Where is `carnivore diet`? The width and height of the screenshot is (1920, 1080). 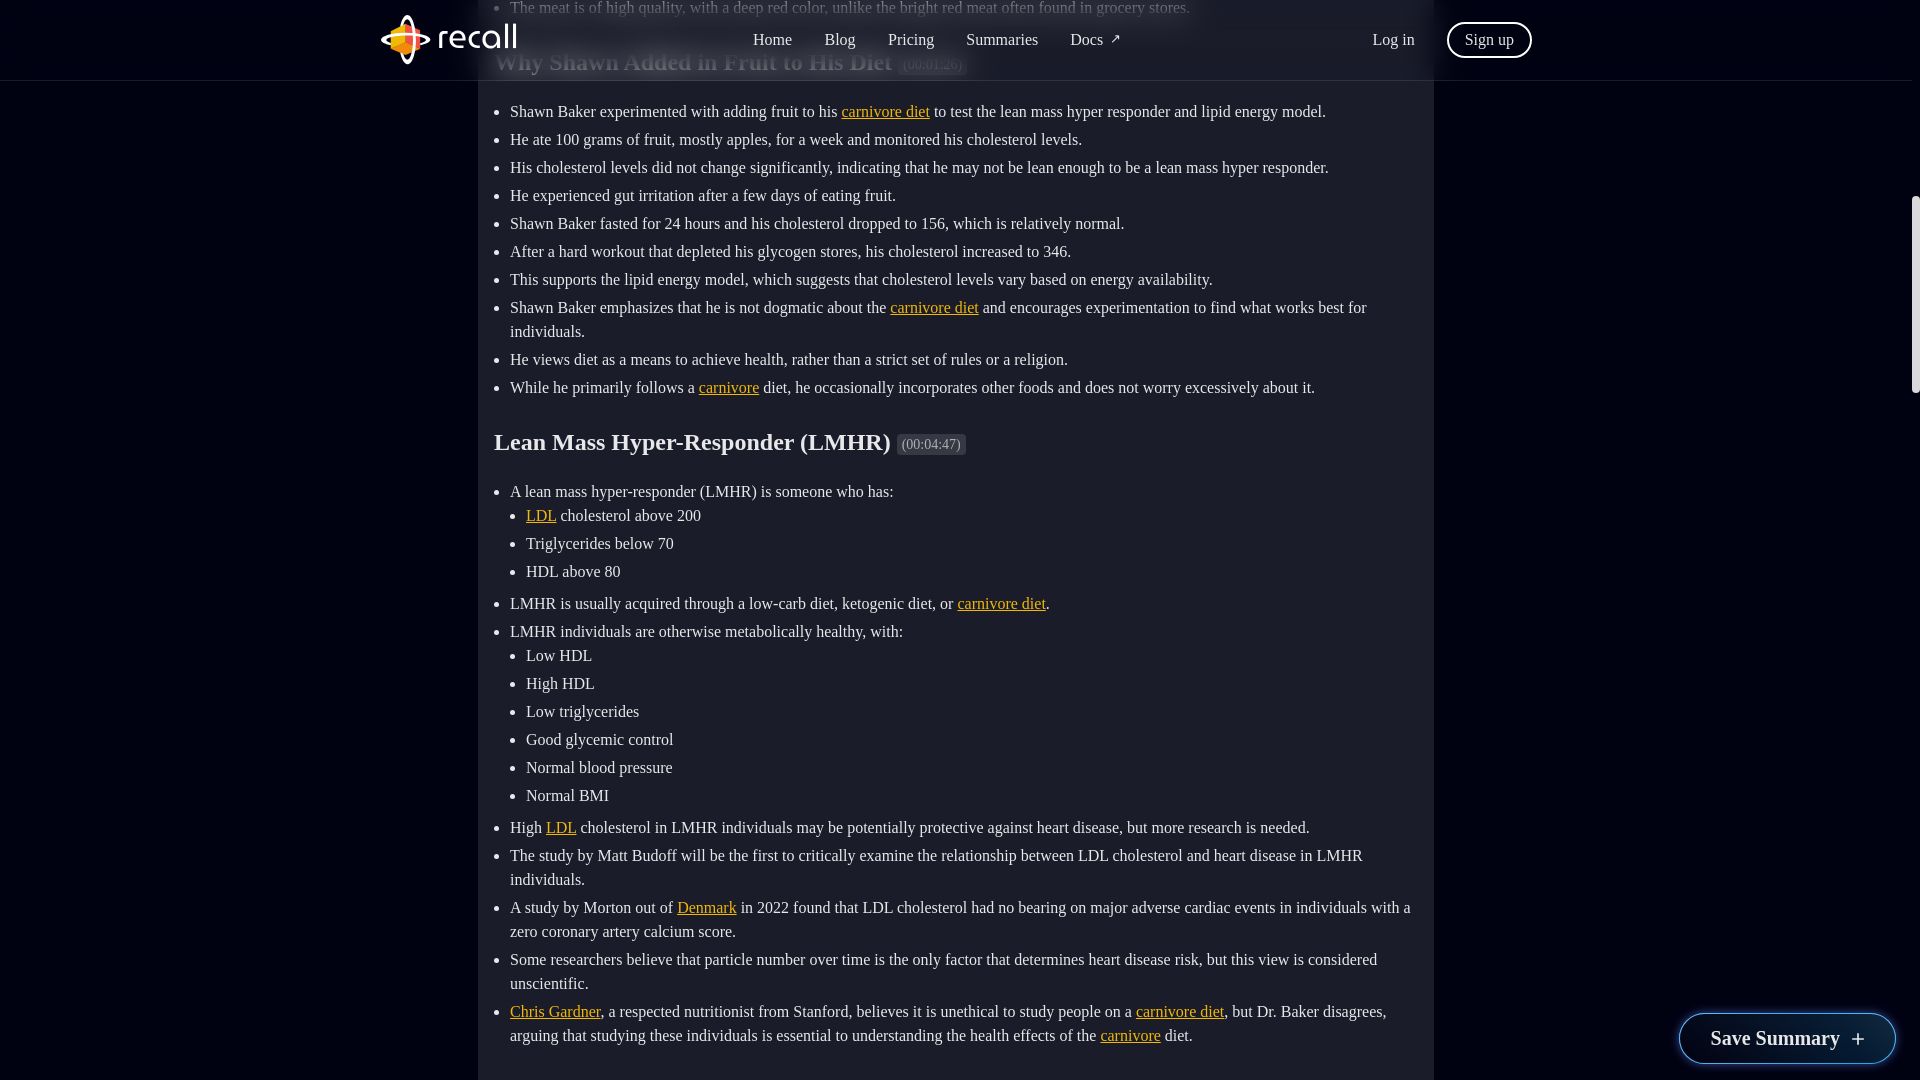 carnivore diet is located at coordinates (884, 110).